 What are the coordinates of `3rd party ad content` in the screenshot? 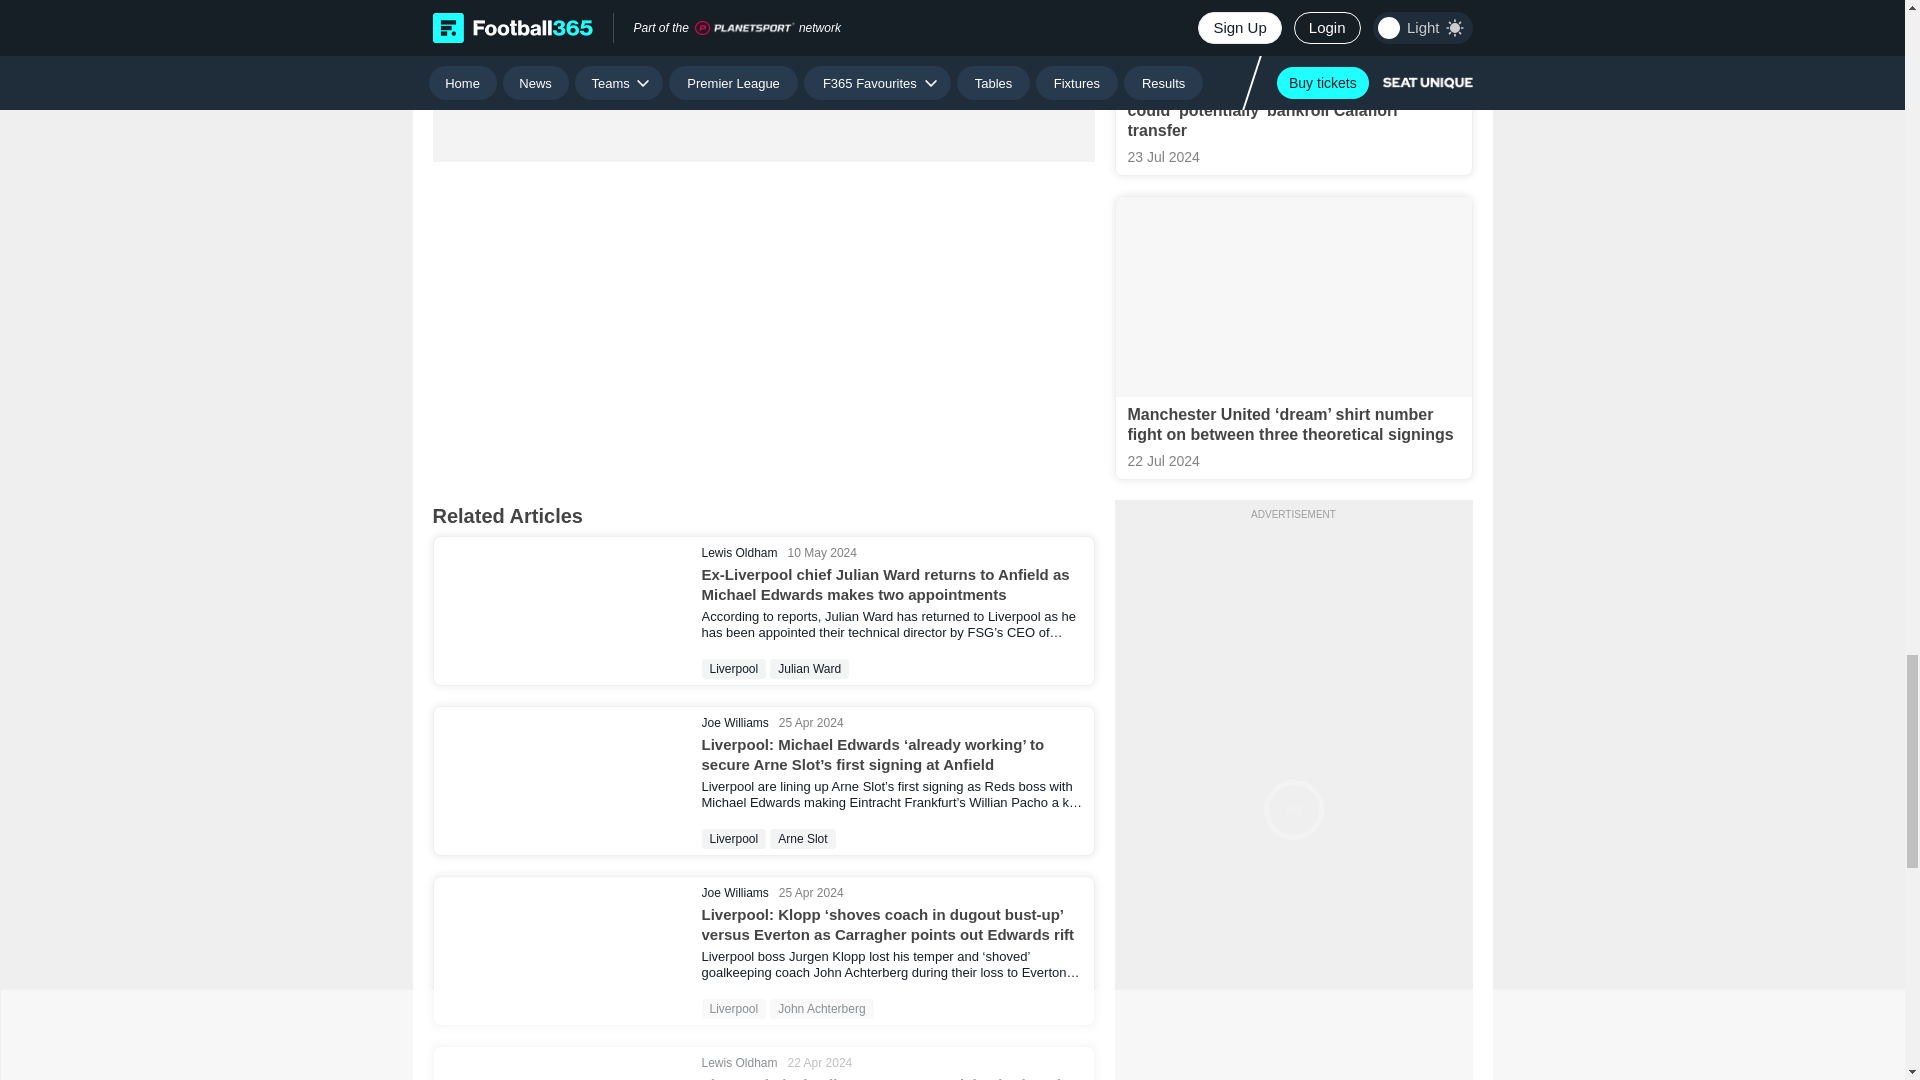 It's located at (762, 57).